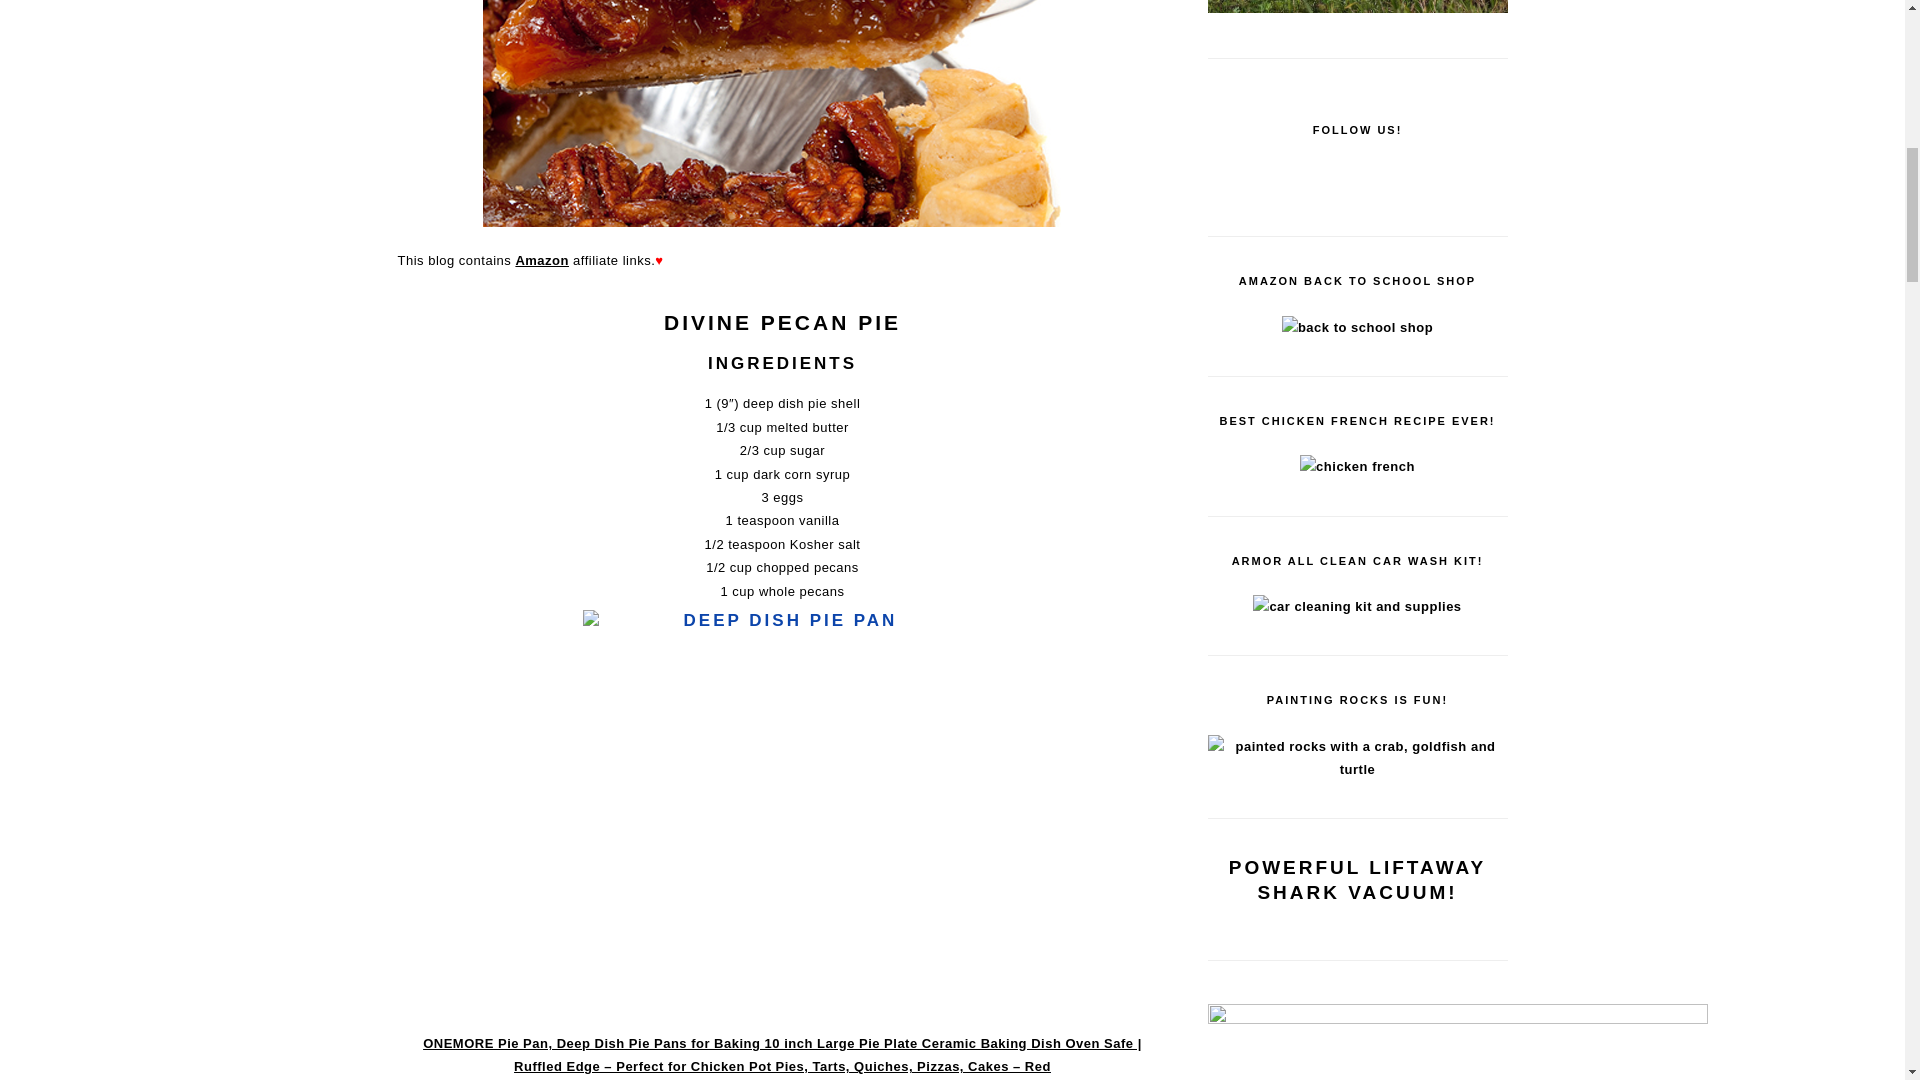  Describe the element at coordinates (1357, 758) in the screenshot. I see `BLOG HOP of the WEEK!` at that location.